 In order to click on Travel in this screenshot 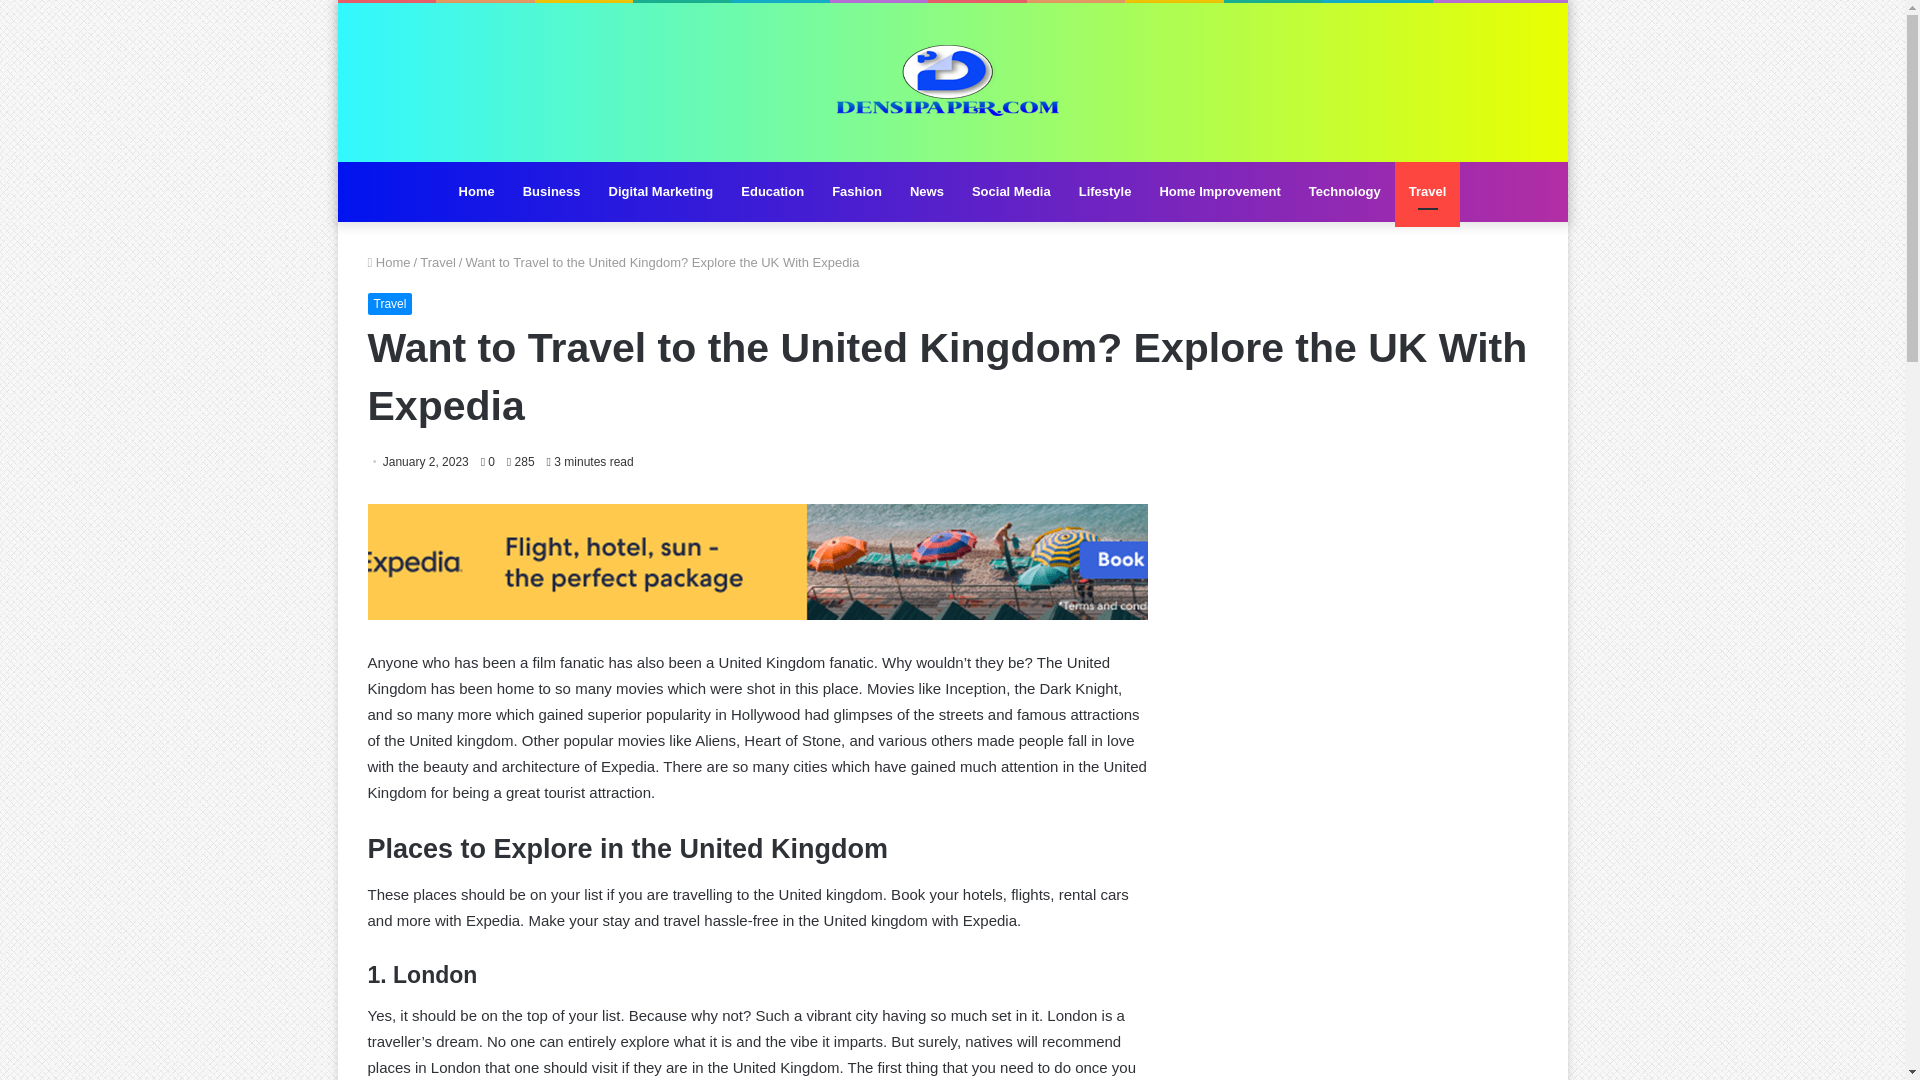, I will do `click(390, 304)`.